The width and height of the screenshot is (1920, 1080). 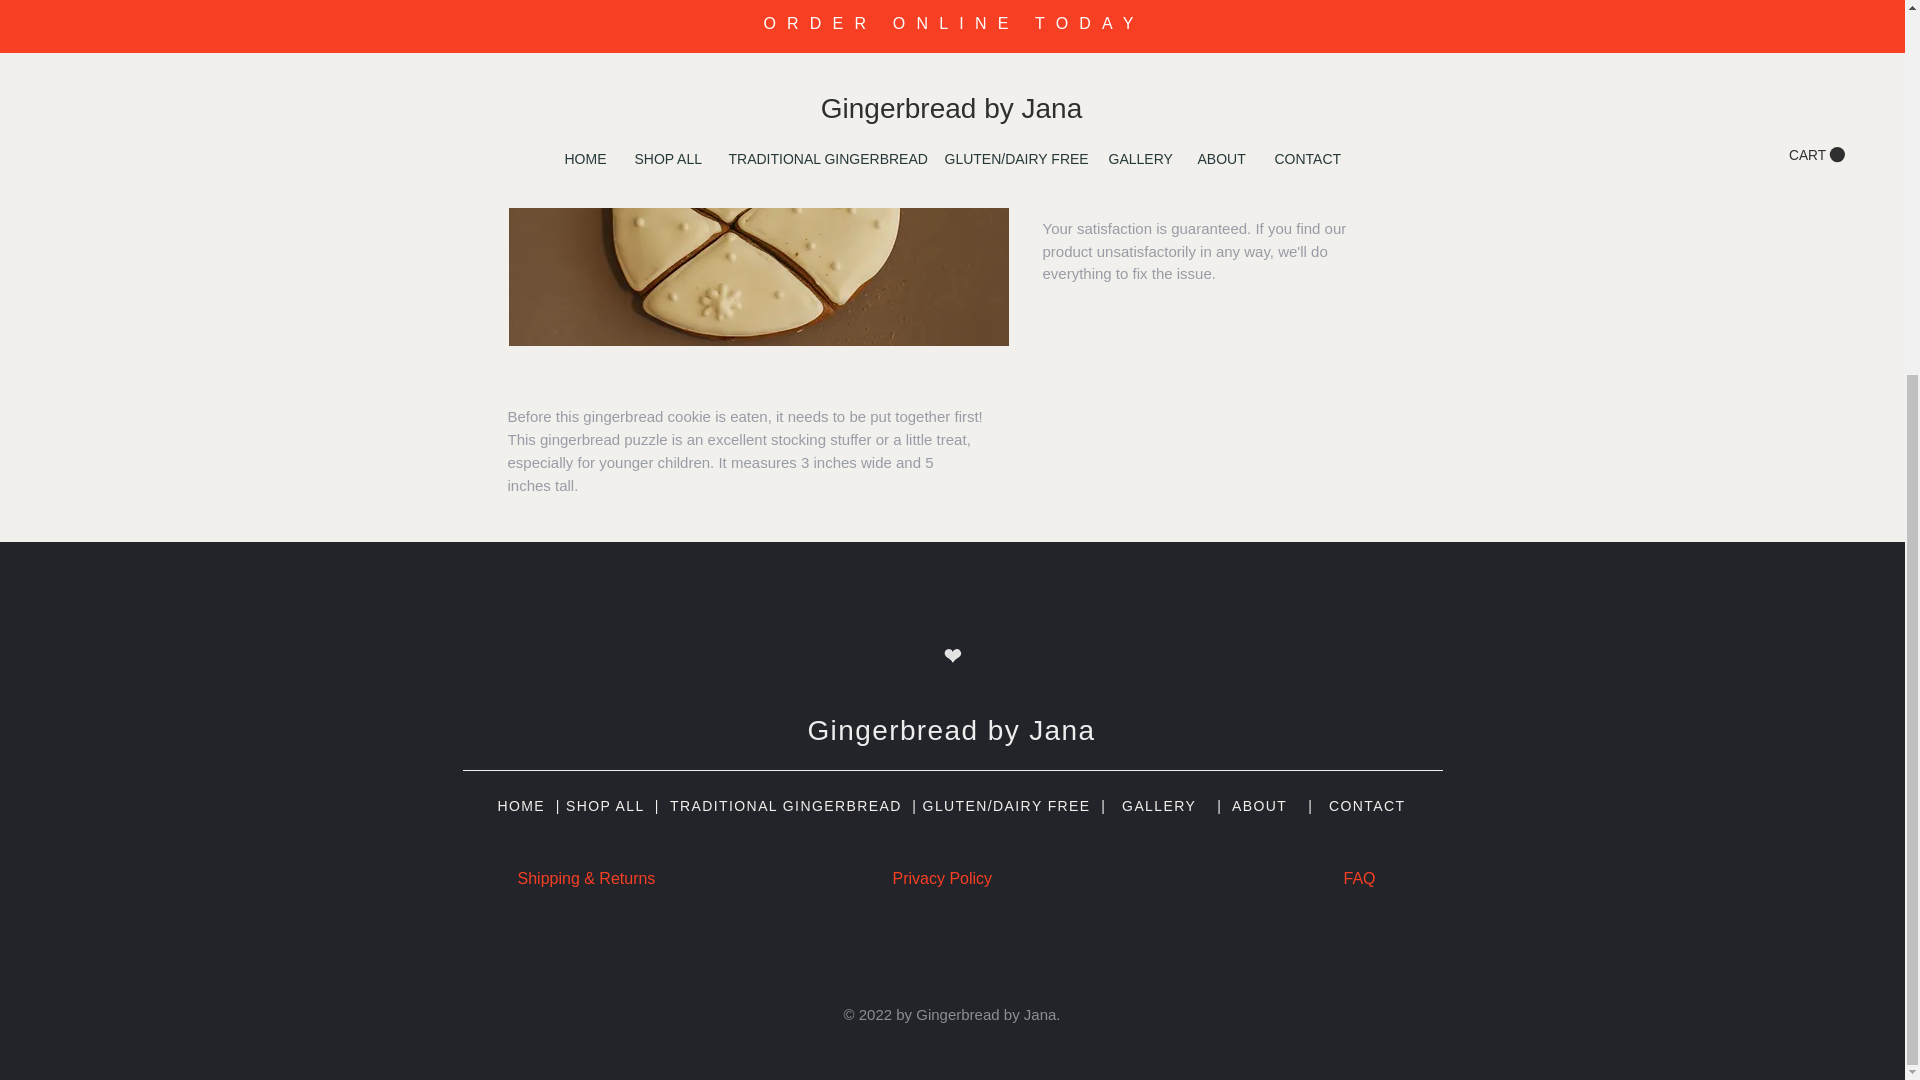 What do you see at coordinates (1259, 806) in the screenshot?
I see `ABOUT` at bounding box center [1259, 806].